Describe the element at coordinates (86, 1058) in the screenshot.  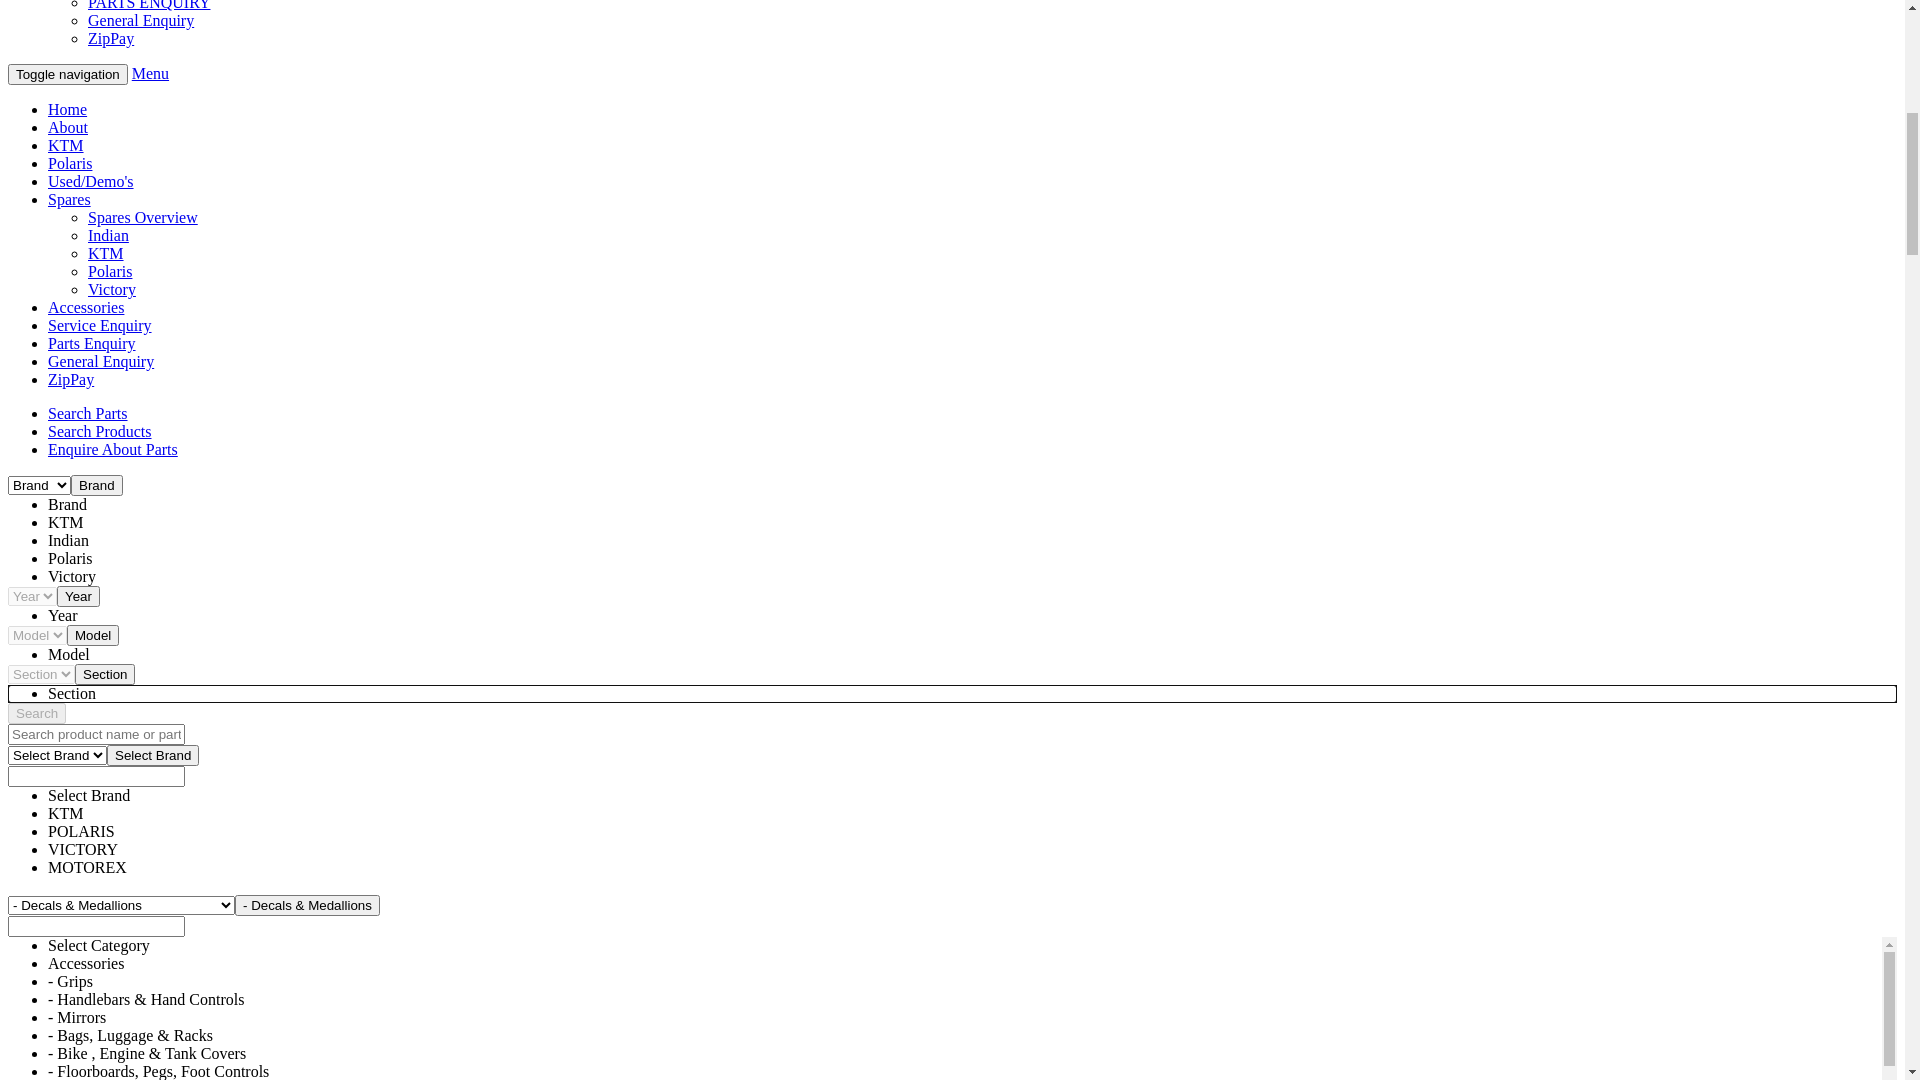
I see `Accessories` at that location.